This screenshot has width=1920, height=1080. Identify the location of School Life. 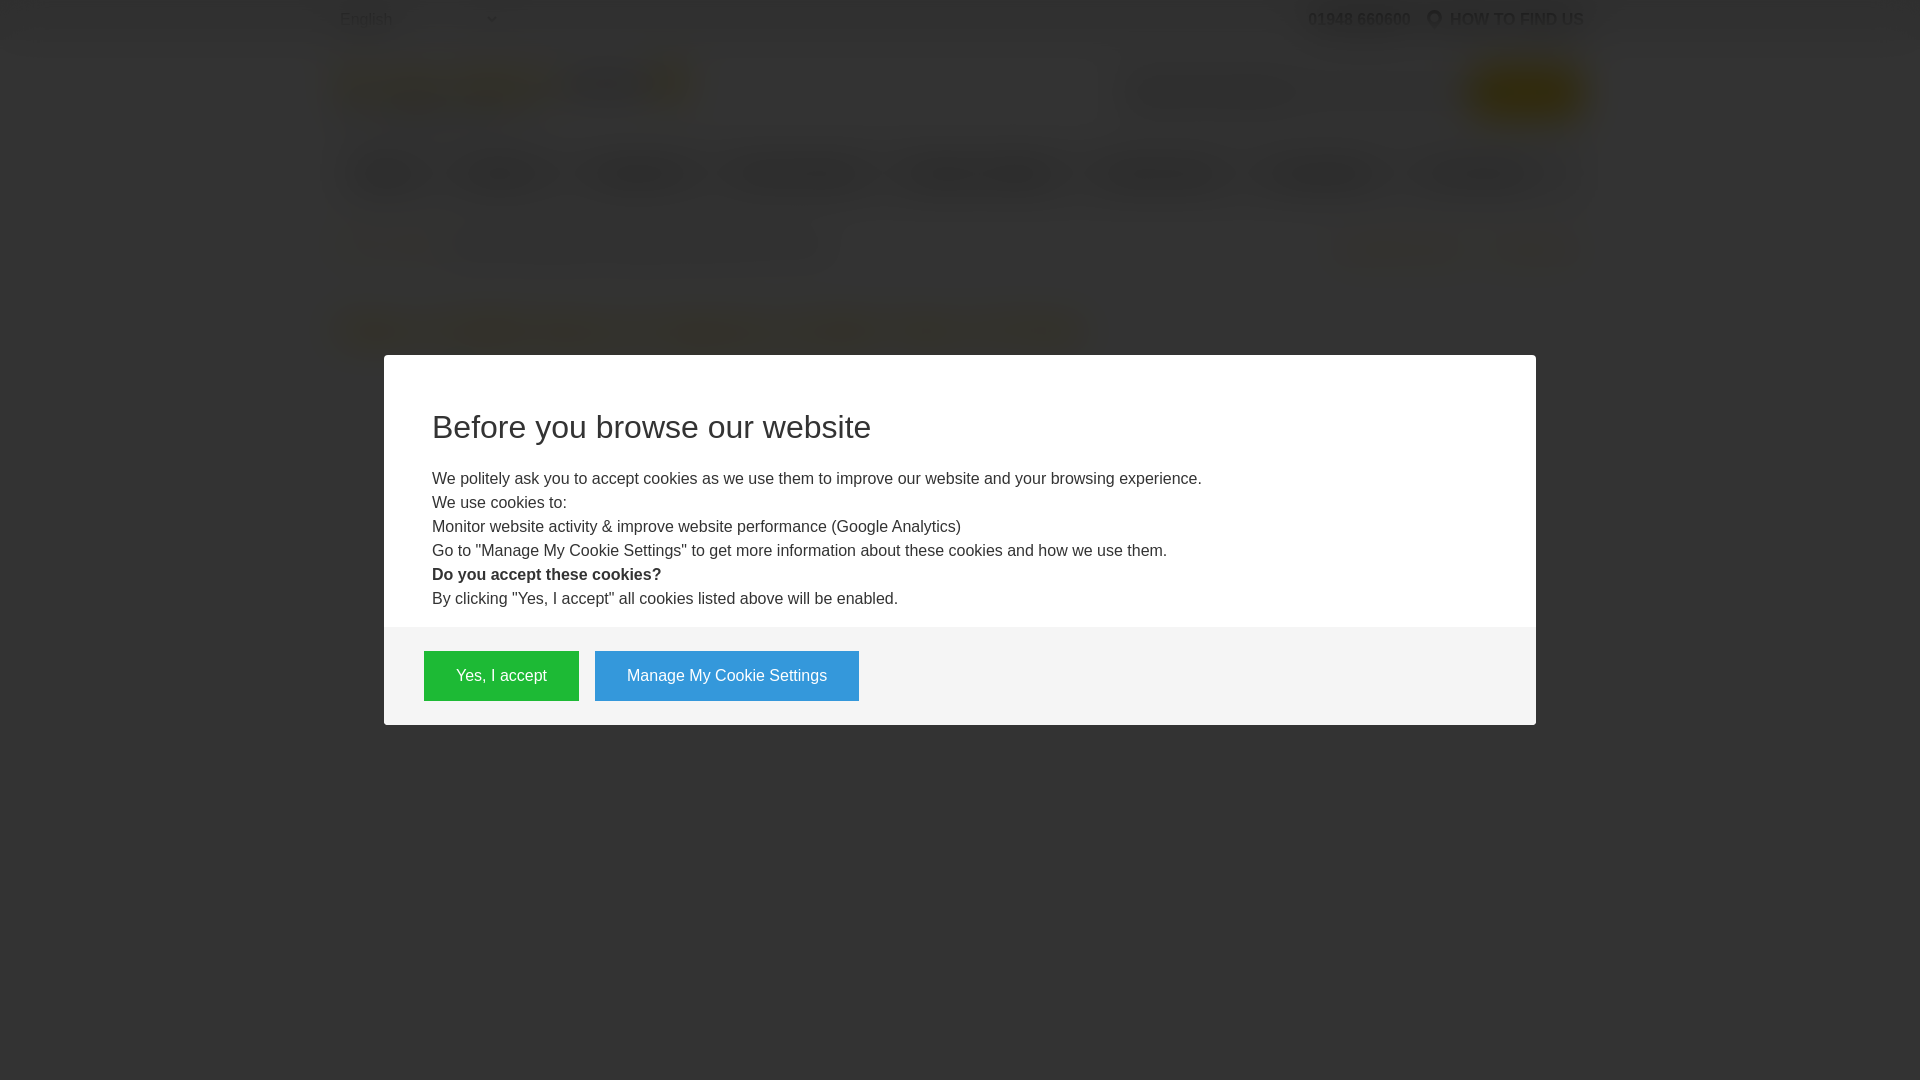
(640, 177).